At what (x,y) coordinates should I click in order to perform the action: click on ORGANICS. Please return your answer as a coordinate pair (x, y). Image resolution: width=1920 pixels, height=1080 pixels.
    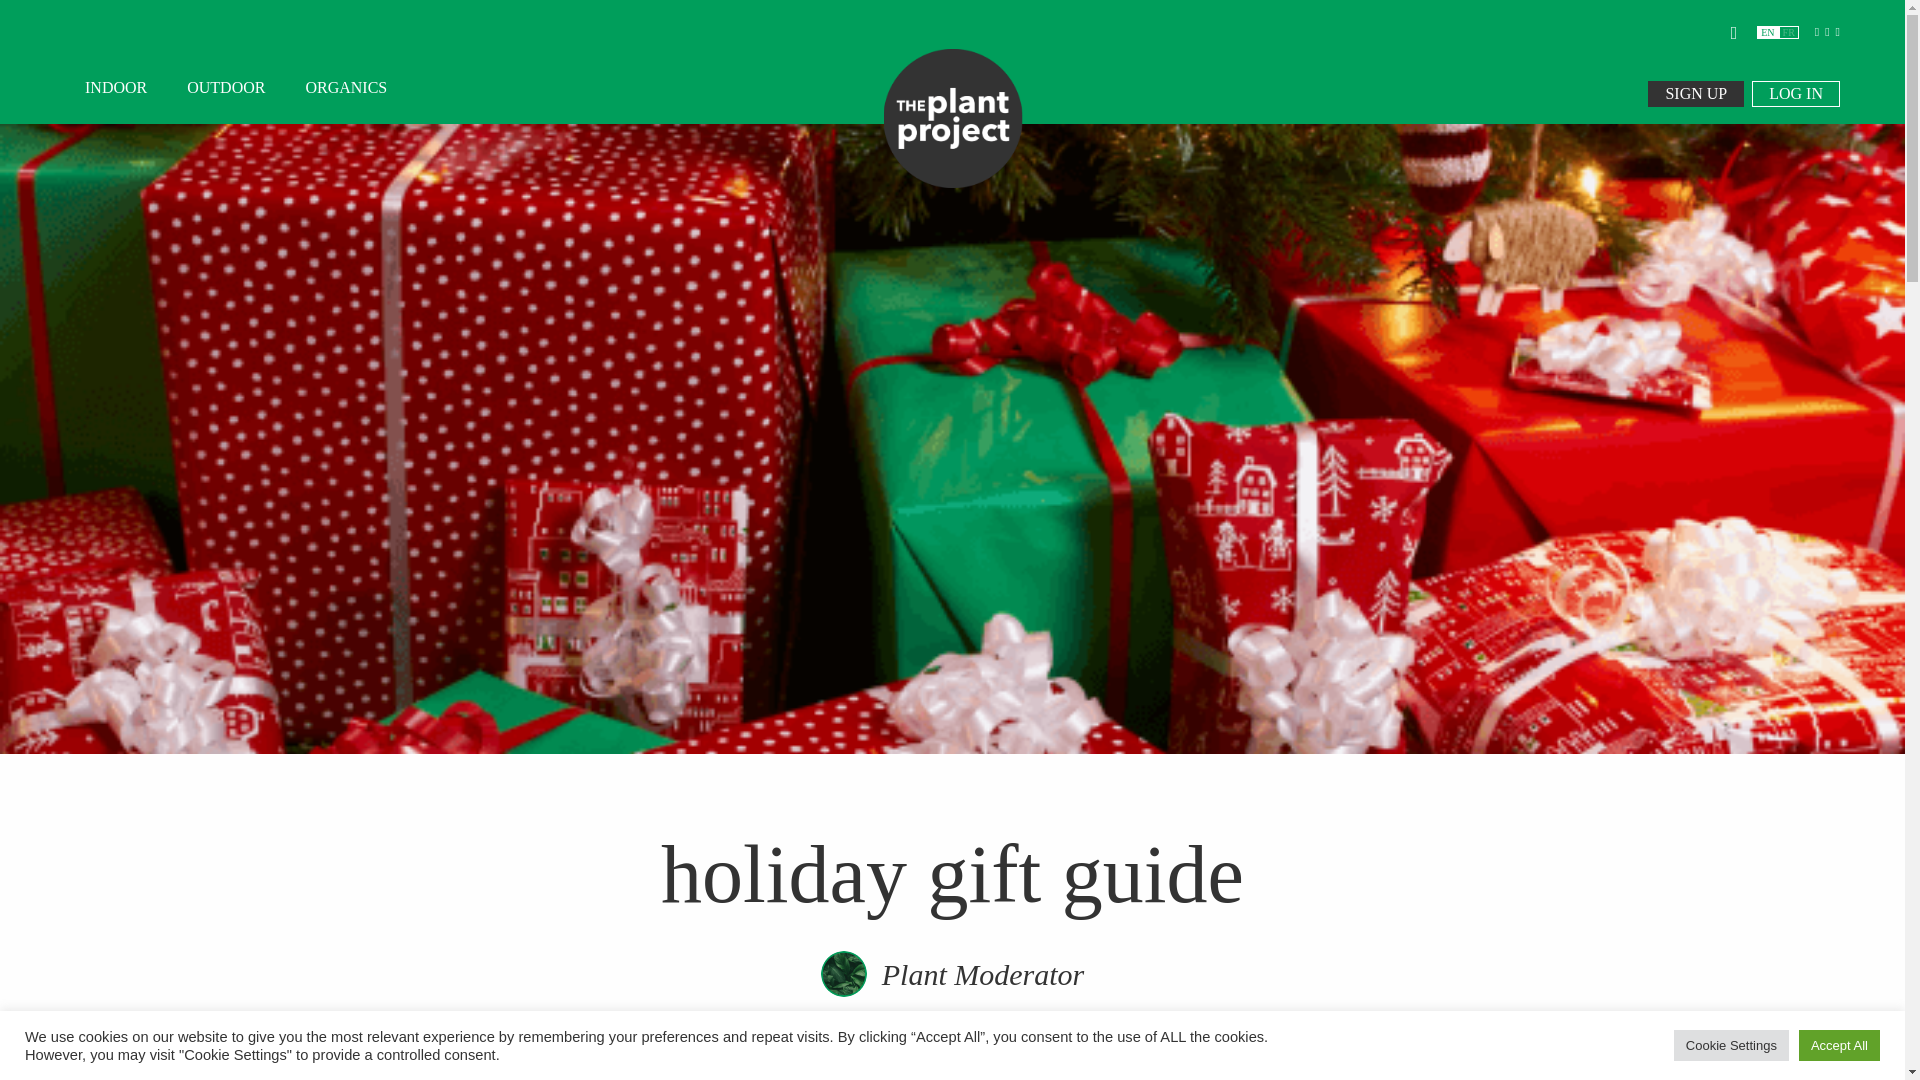
    Looking at the image, I should click on (336, 88).